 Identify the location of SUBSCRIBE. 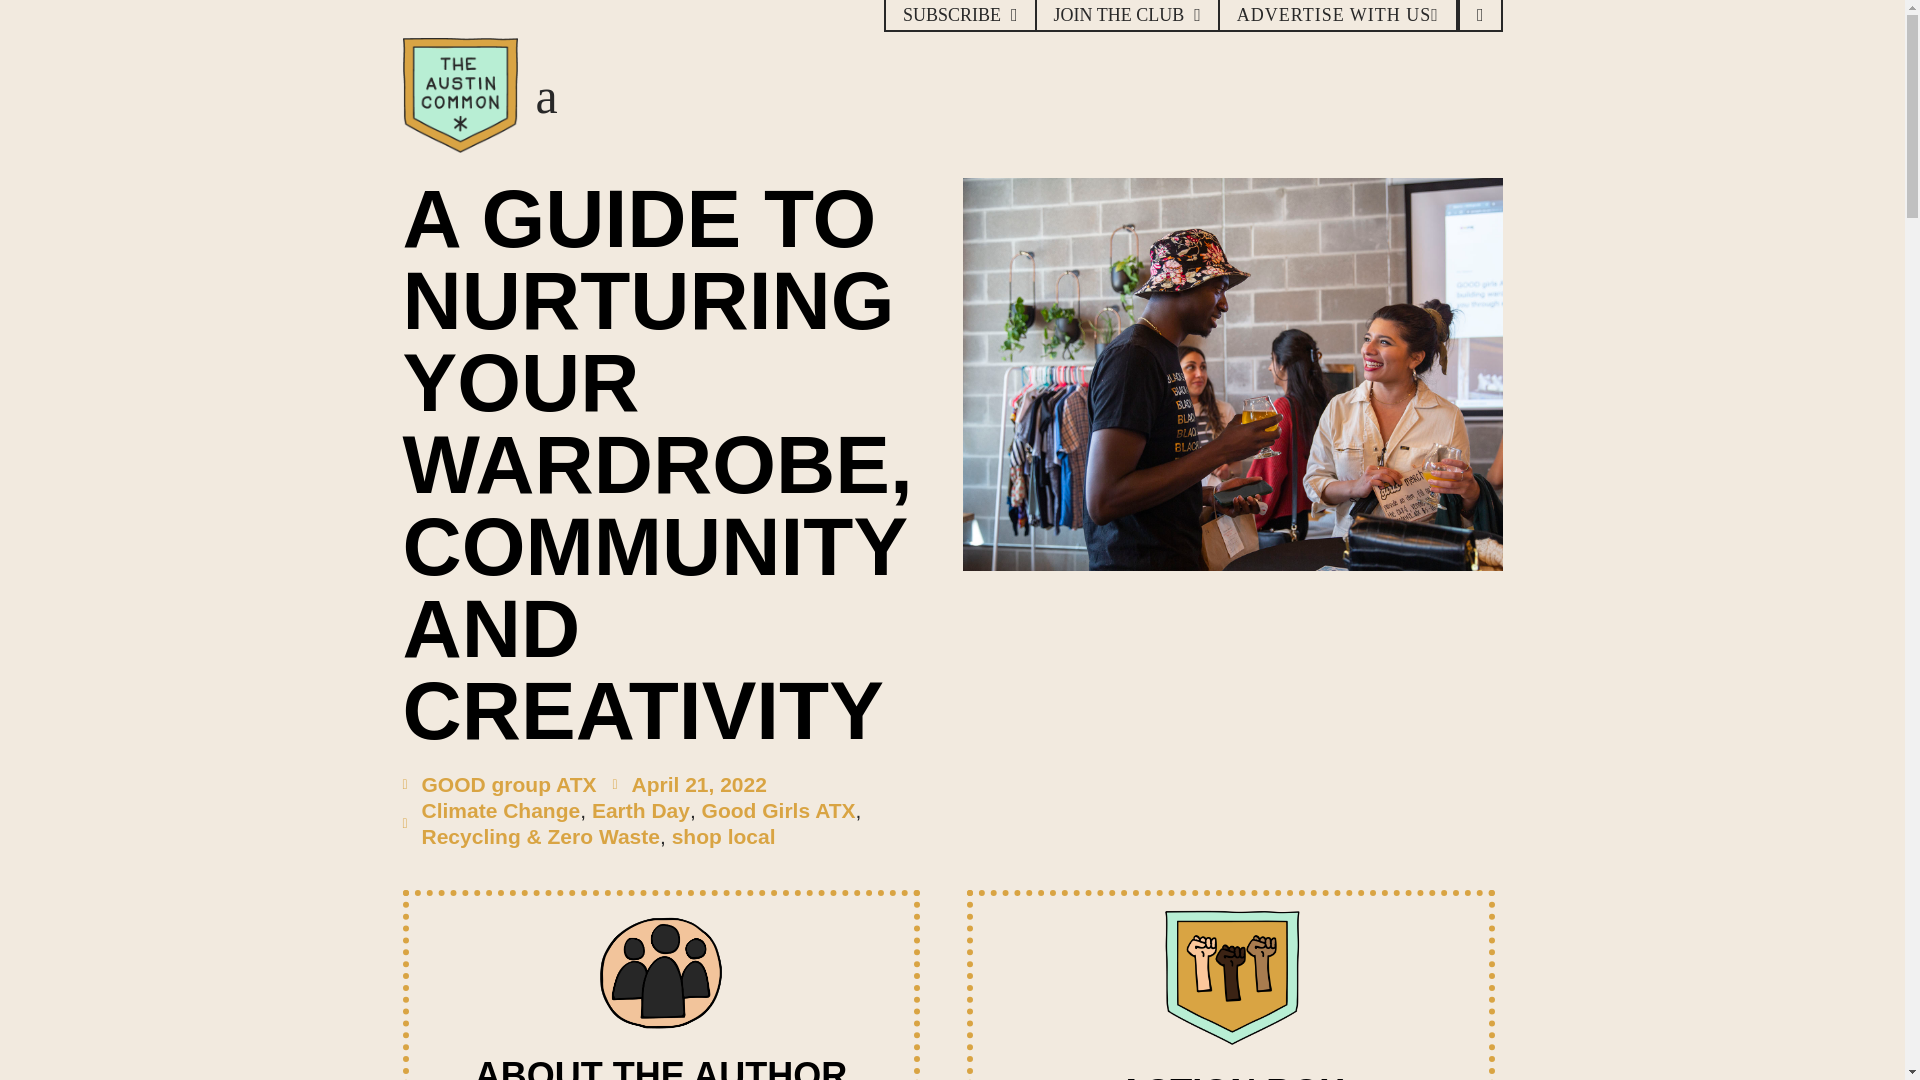
(960, 16).